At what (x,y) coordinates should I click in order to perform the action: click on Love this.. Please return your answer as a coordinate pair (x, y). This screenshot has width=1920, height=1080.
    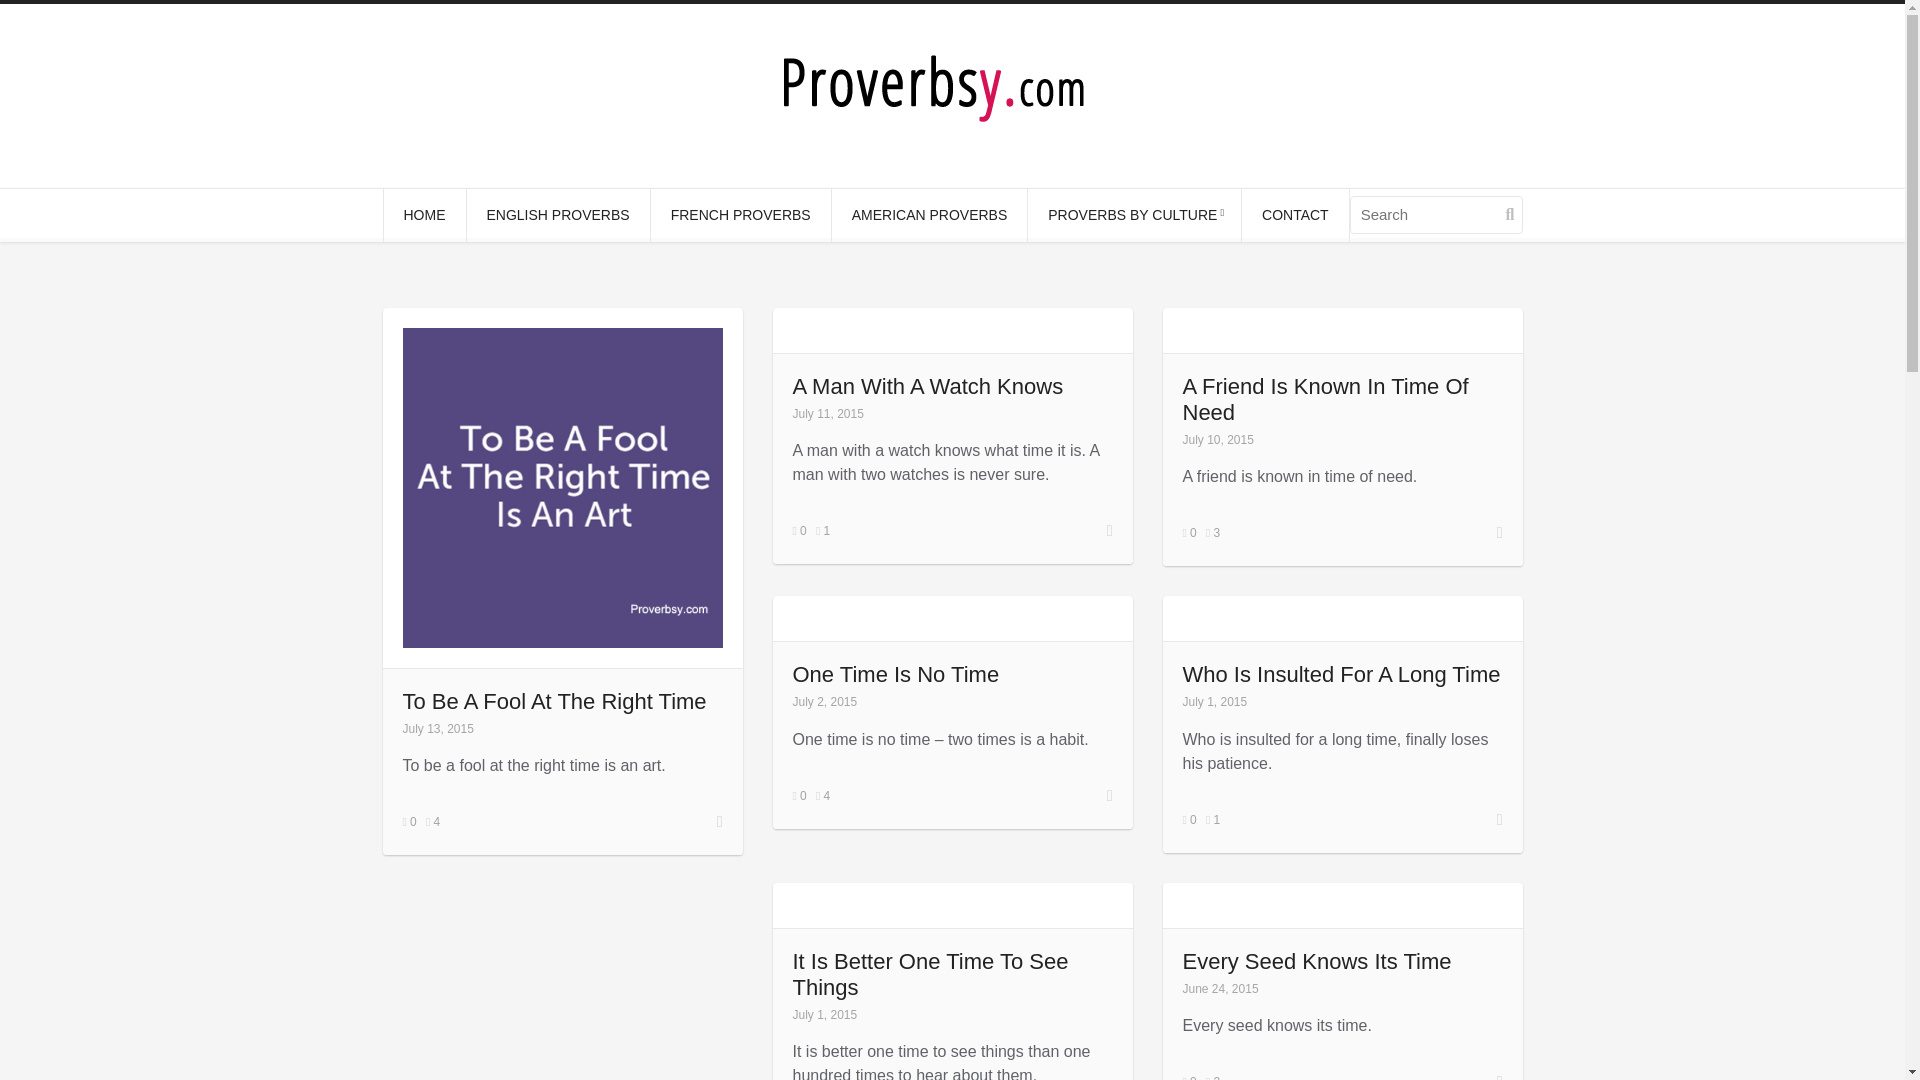
    Looking at the image, I should click on (432, 822).